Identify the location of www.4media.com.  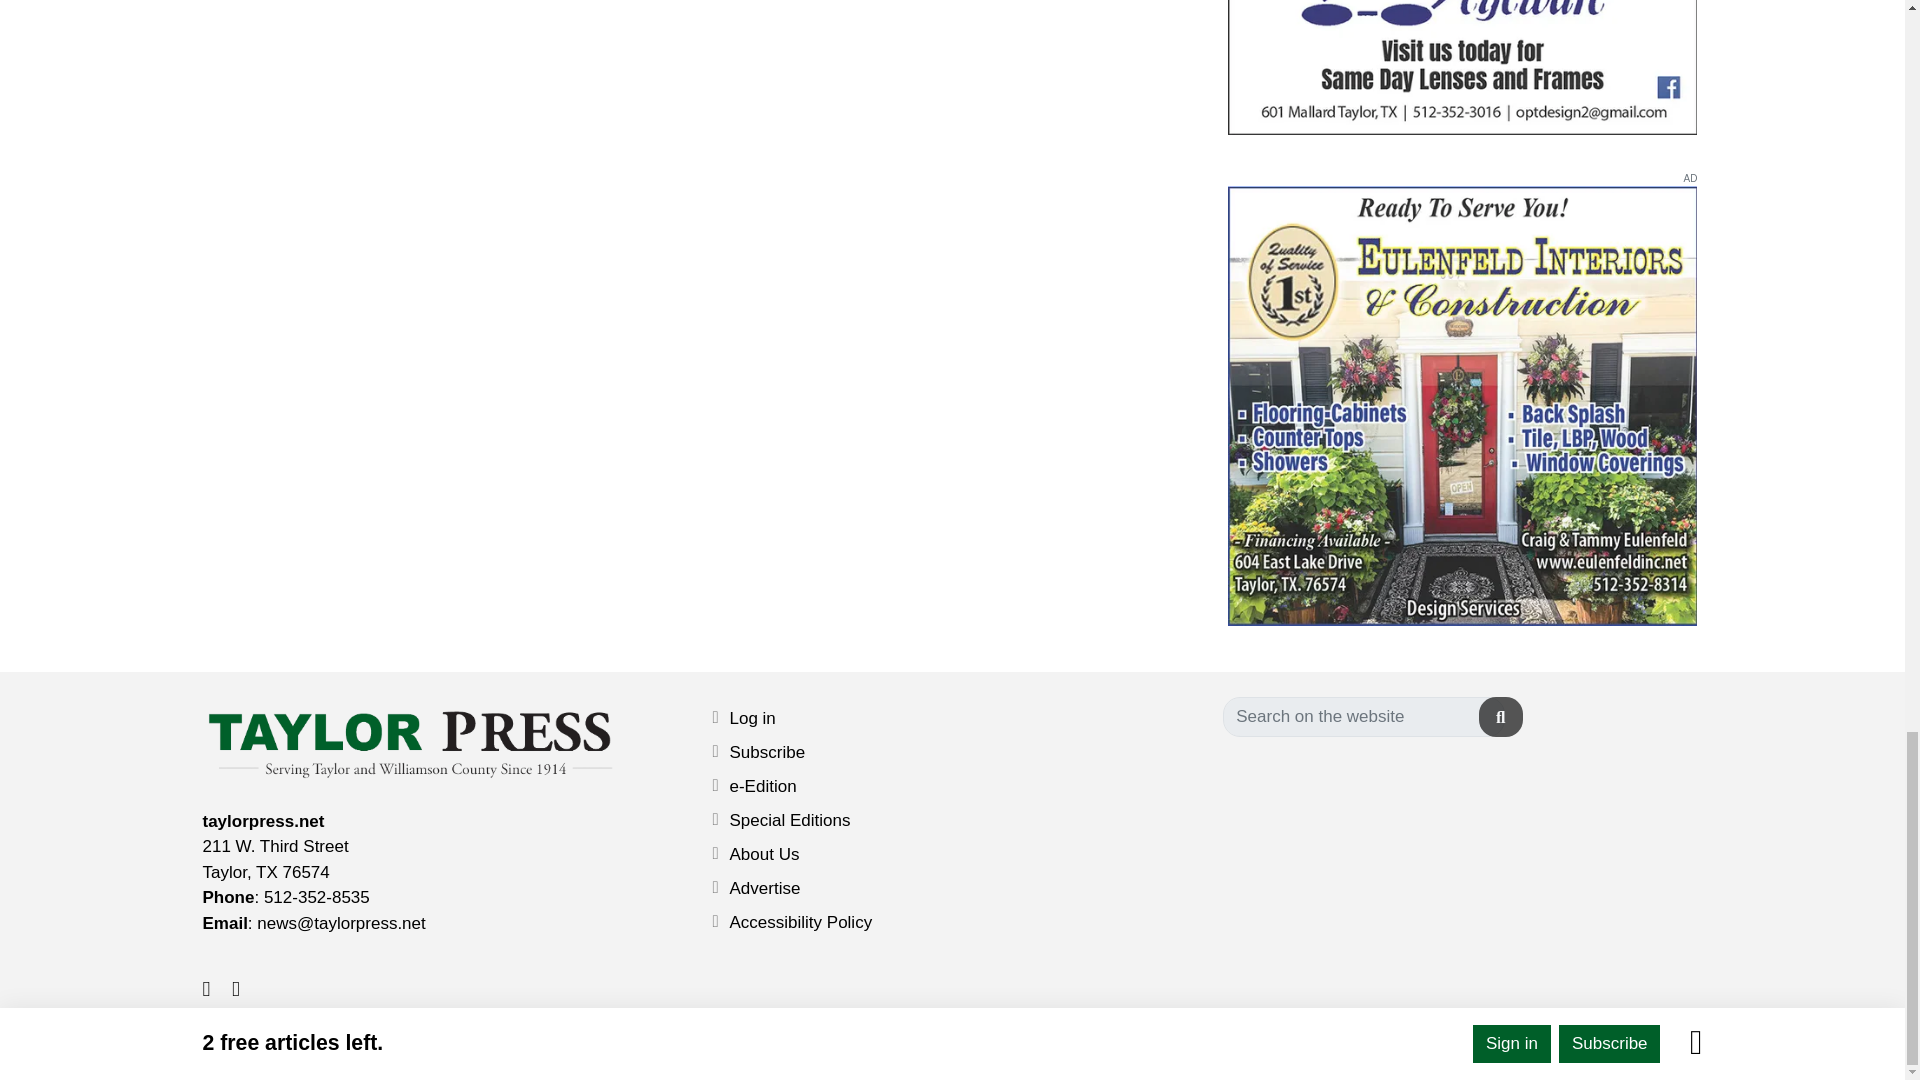
(822, 1052).